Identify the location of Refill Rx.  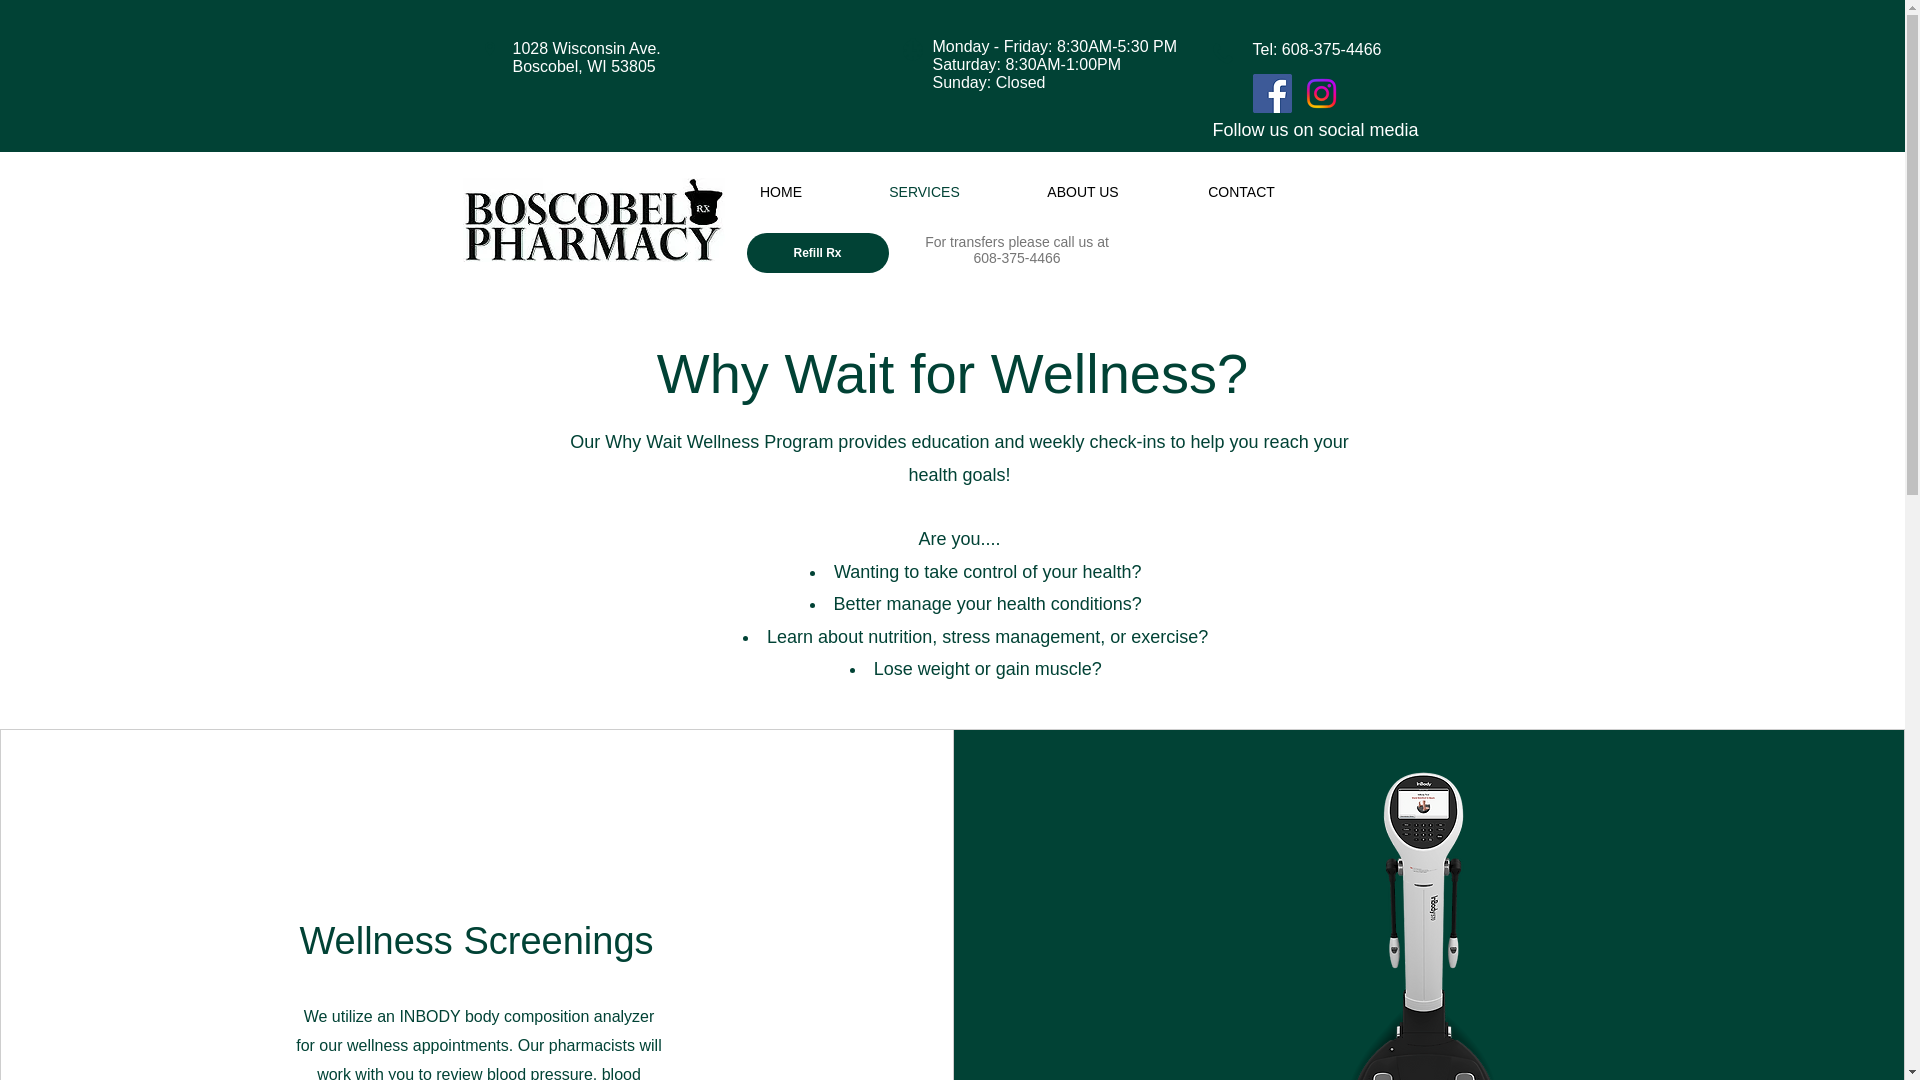
(816, 253).